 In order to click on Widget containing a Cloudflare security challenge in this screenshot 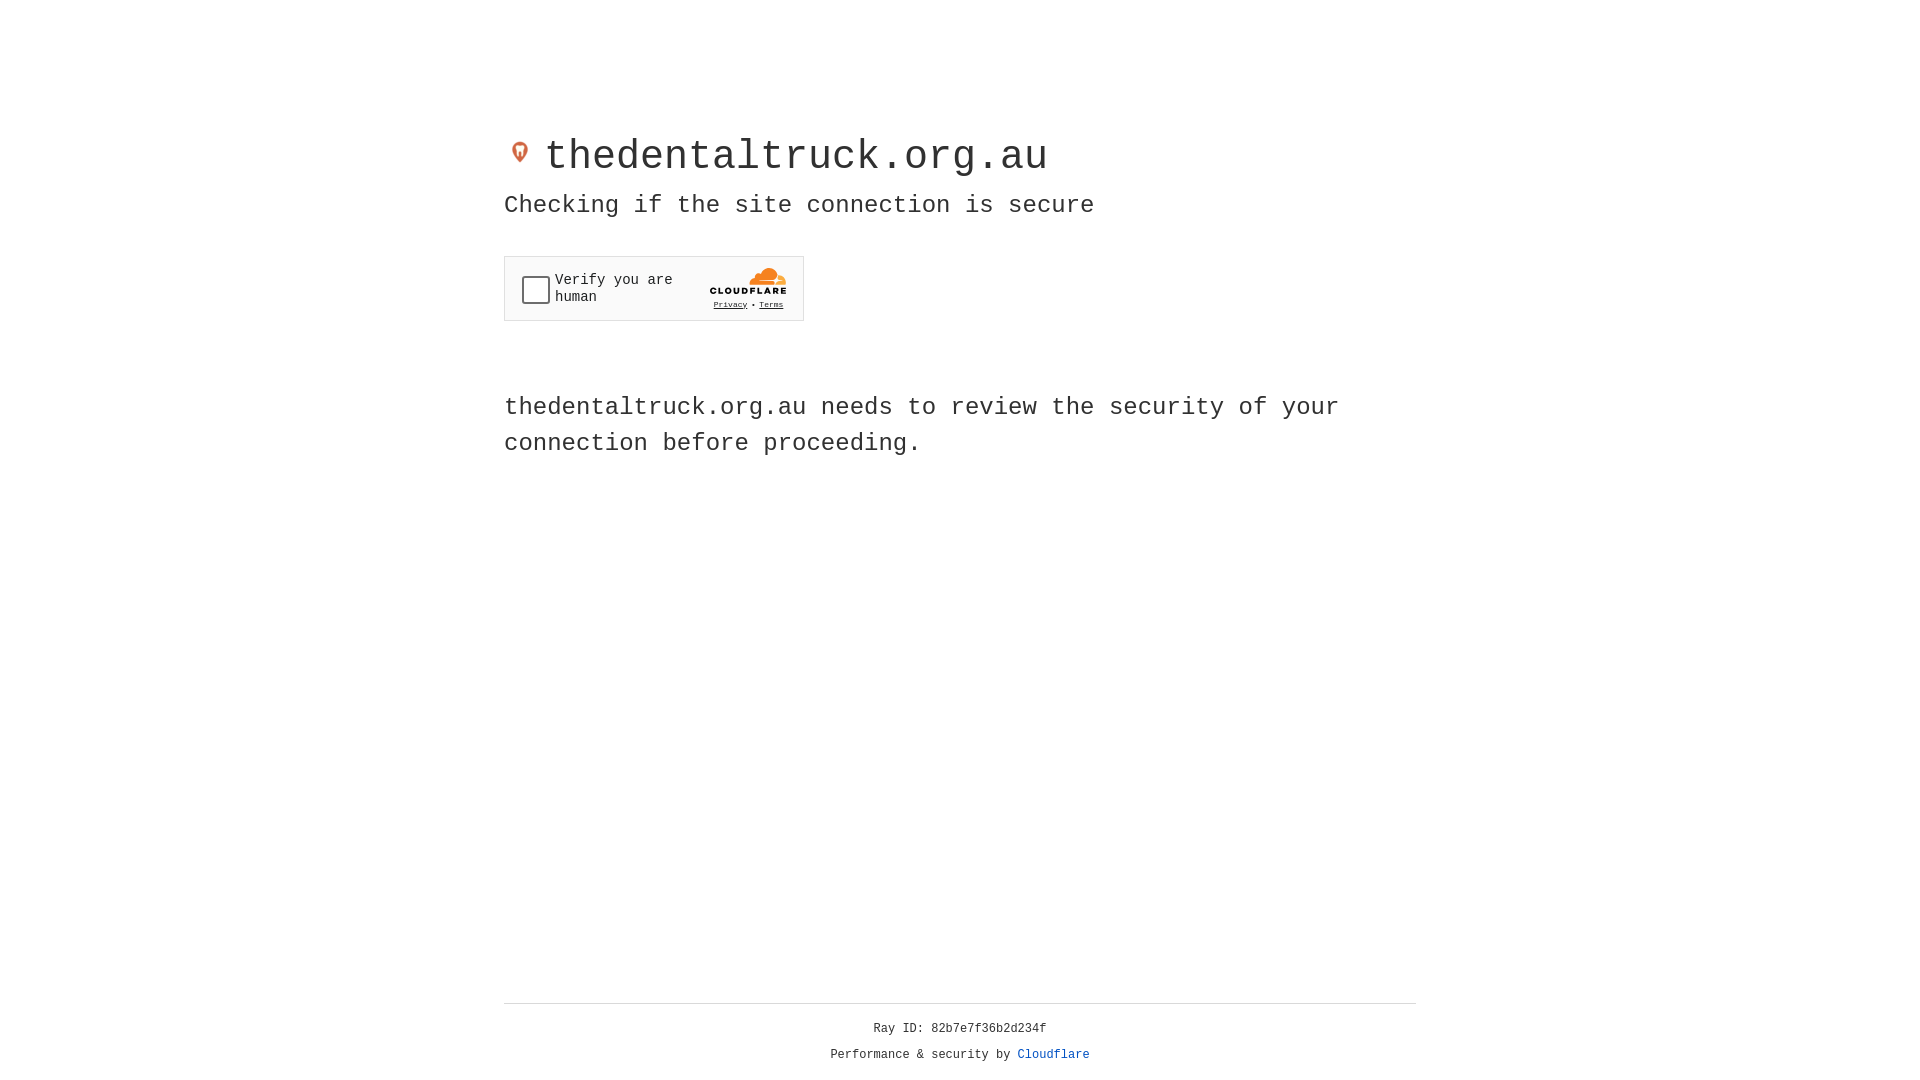, I will do `click(654, 288)`.